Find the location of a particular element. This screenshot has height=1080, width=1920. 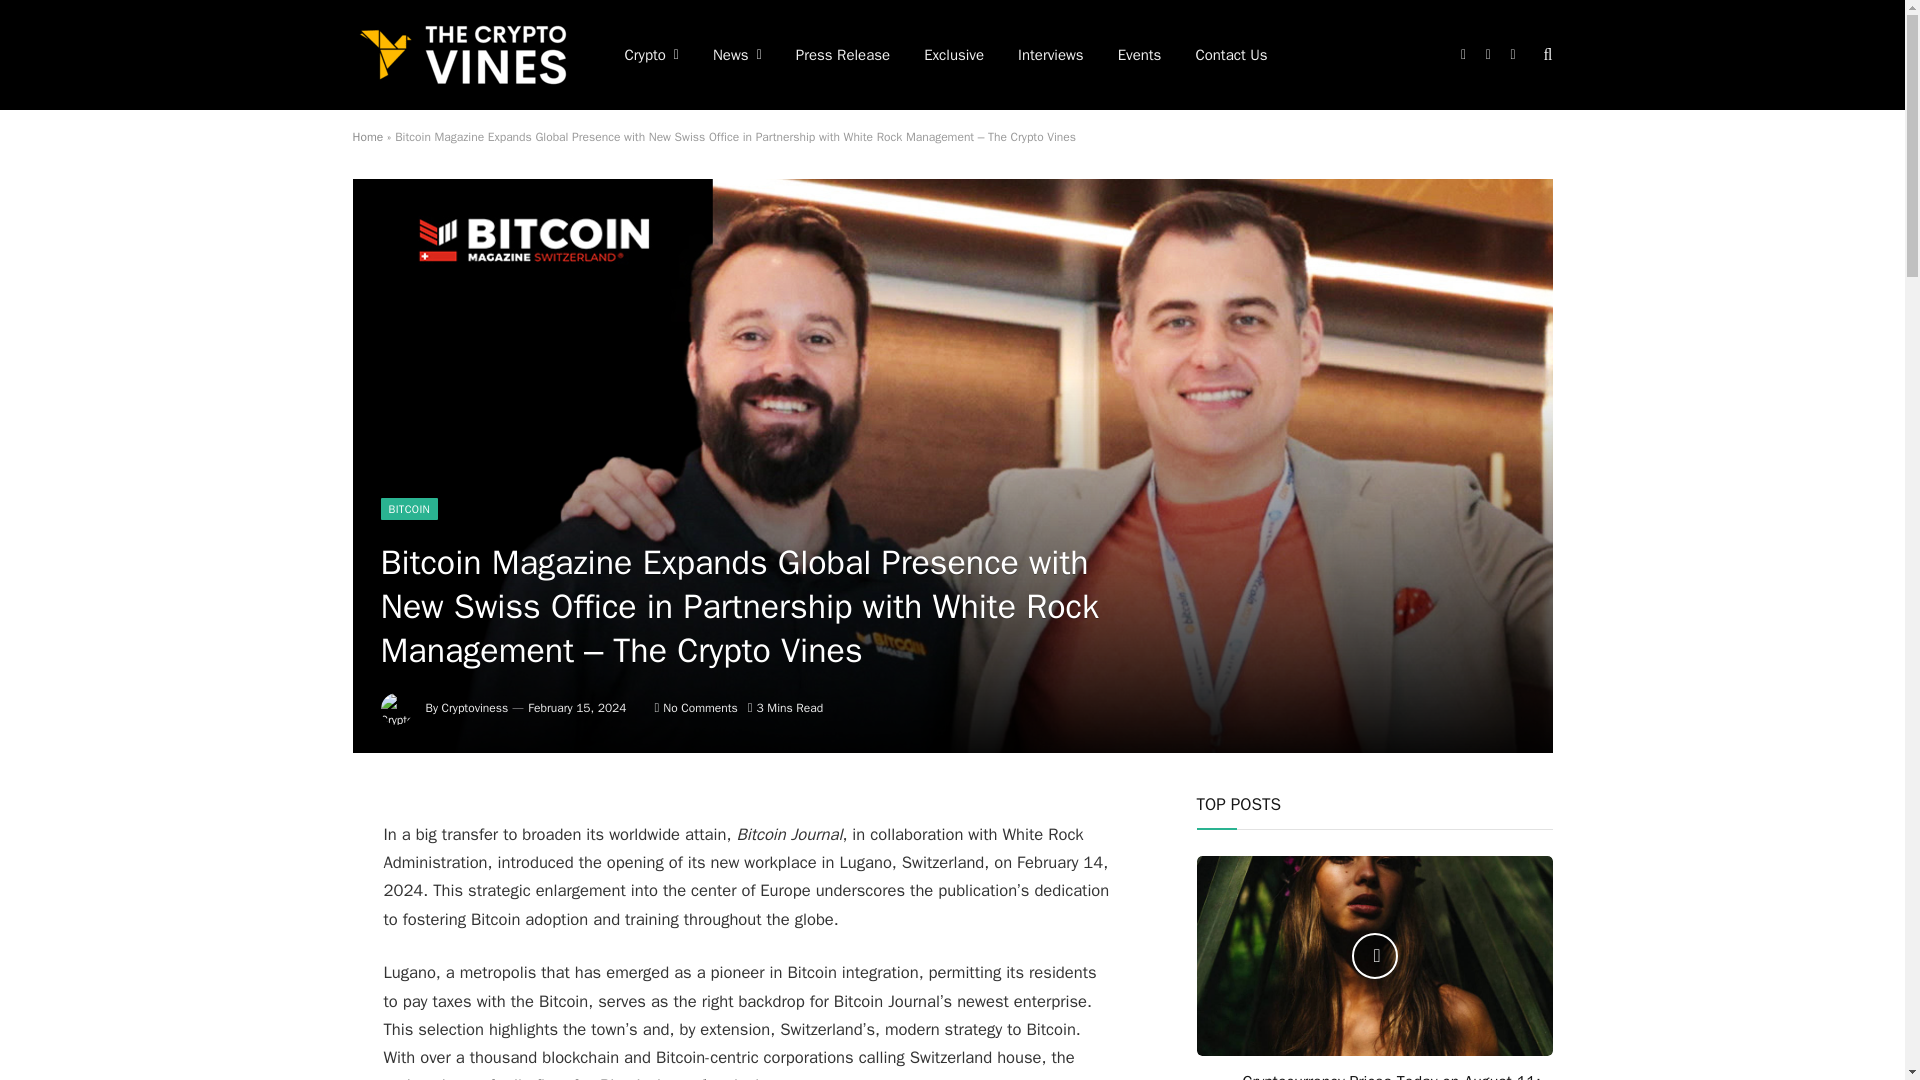

Interviews is located at coordinates (1050, 55).